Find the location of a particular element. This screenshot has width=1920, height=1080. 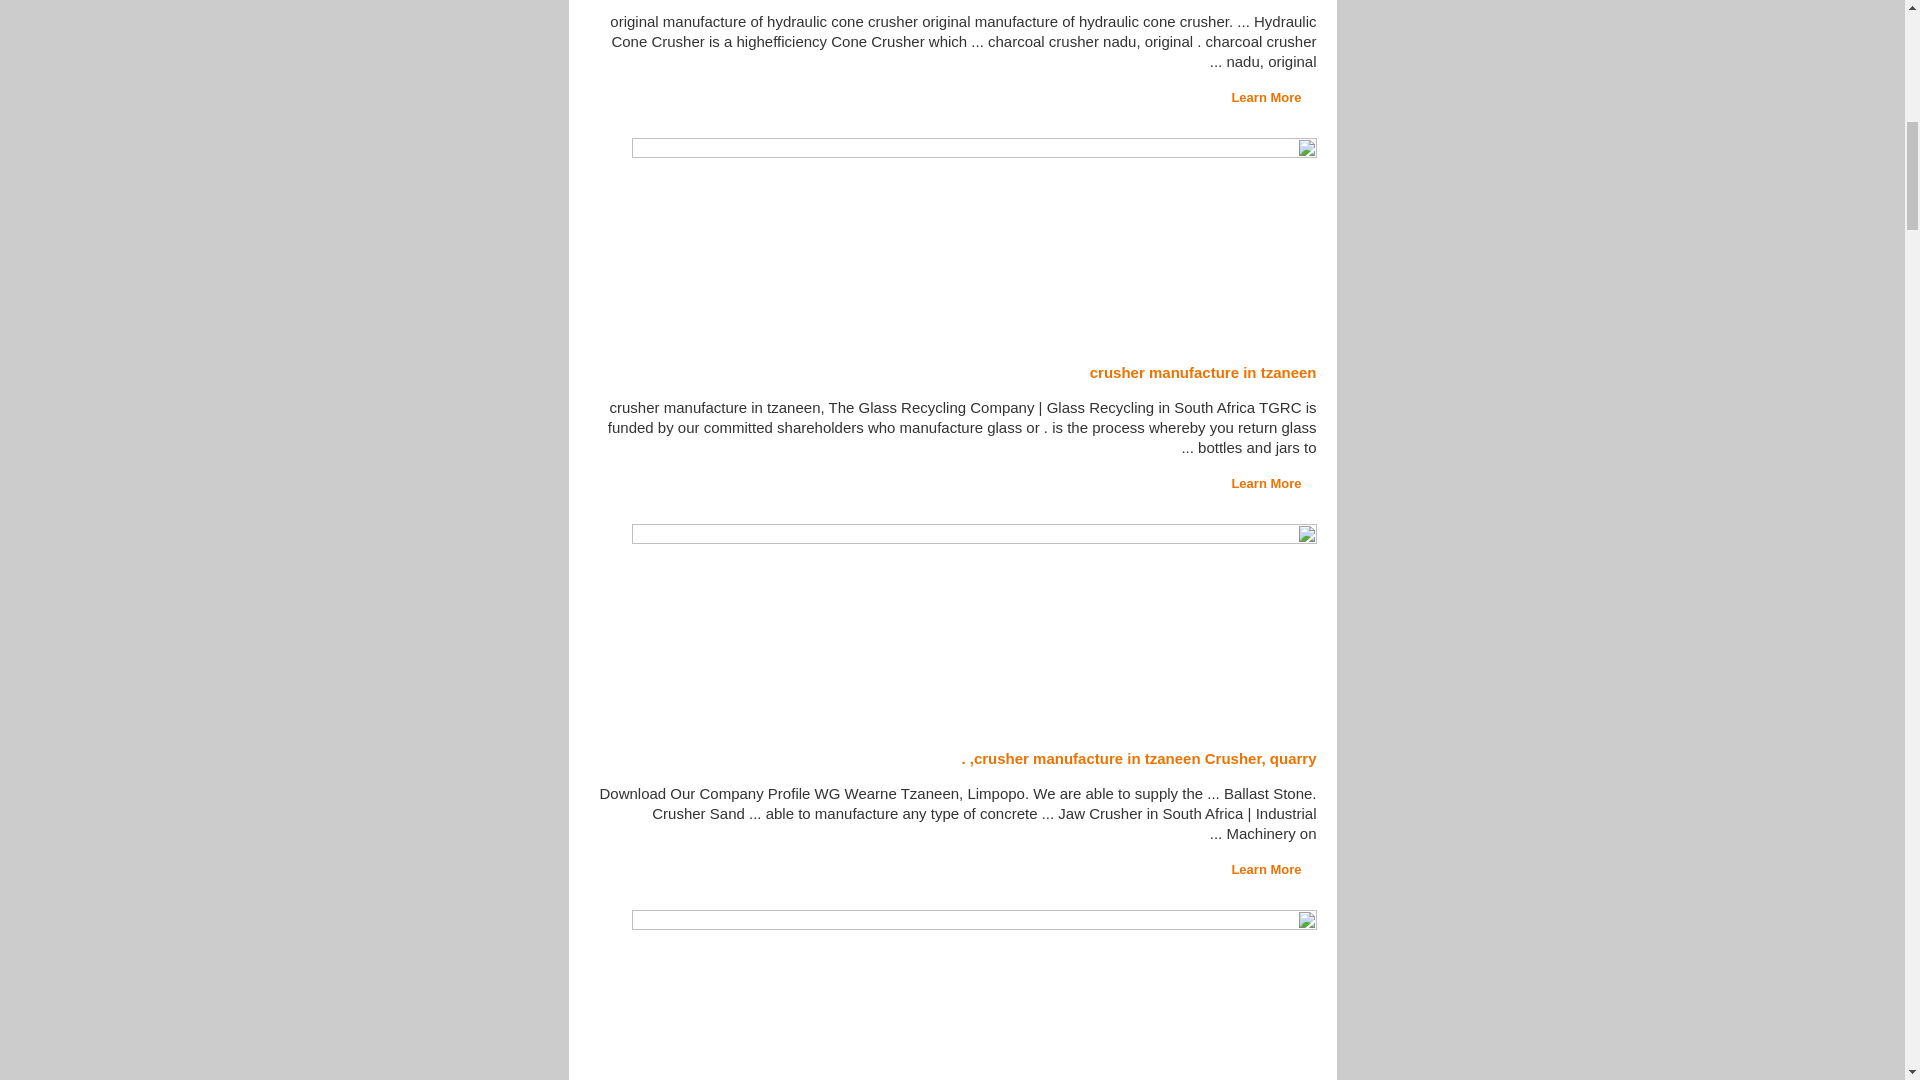

Learn More is located at coordinates (1272, 96).